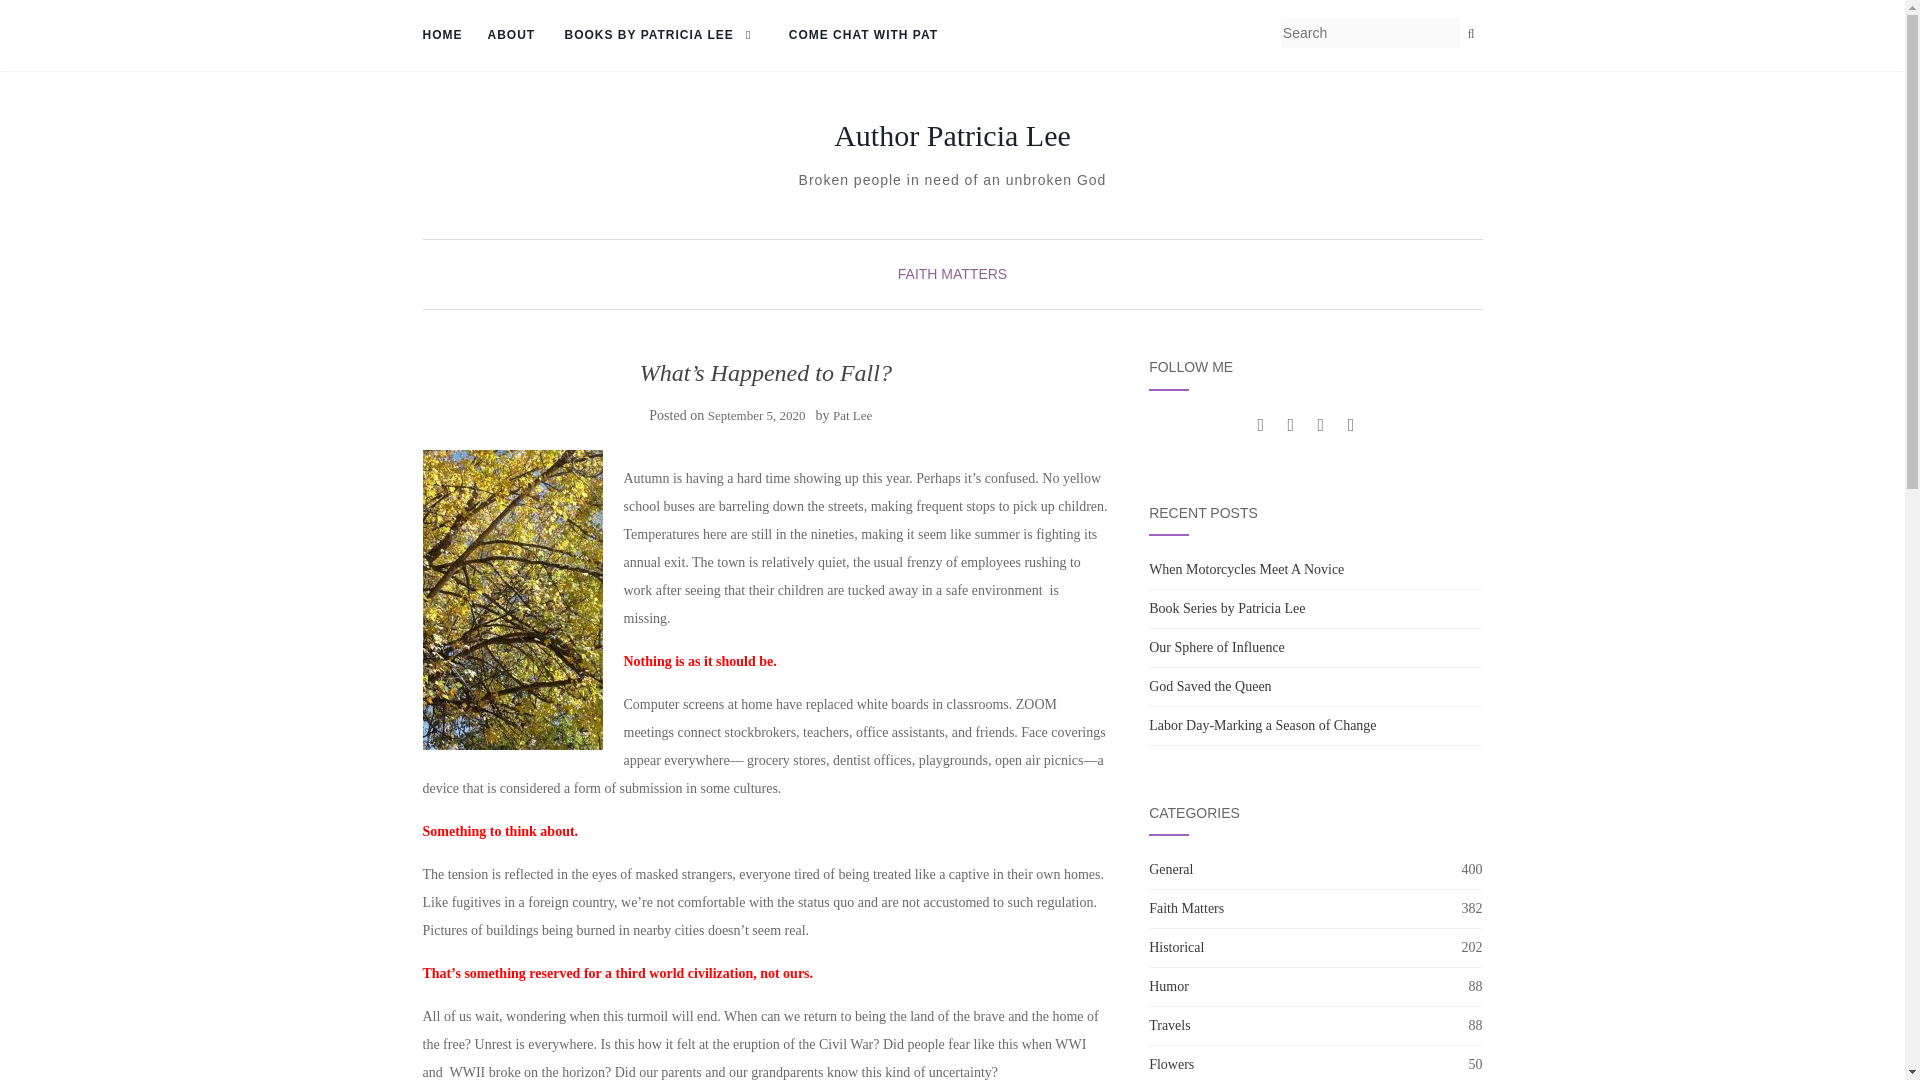 The image size is (1920, 1080). What do you see at coordinates (662, 36) in the screenshot?
I see `Books by Patricia Lee` at bounding box center [662, 36].